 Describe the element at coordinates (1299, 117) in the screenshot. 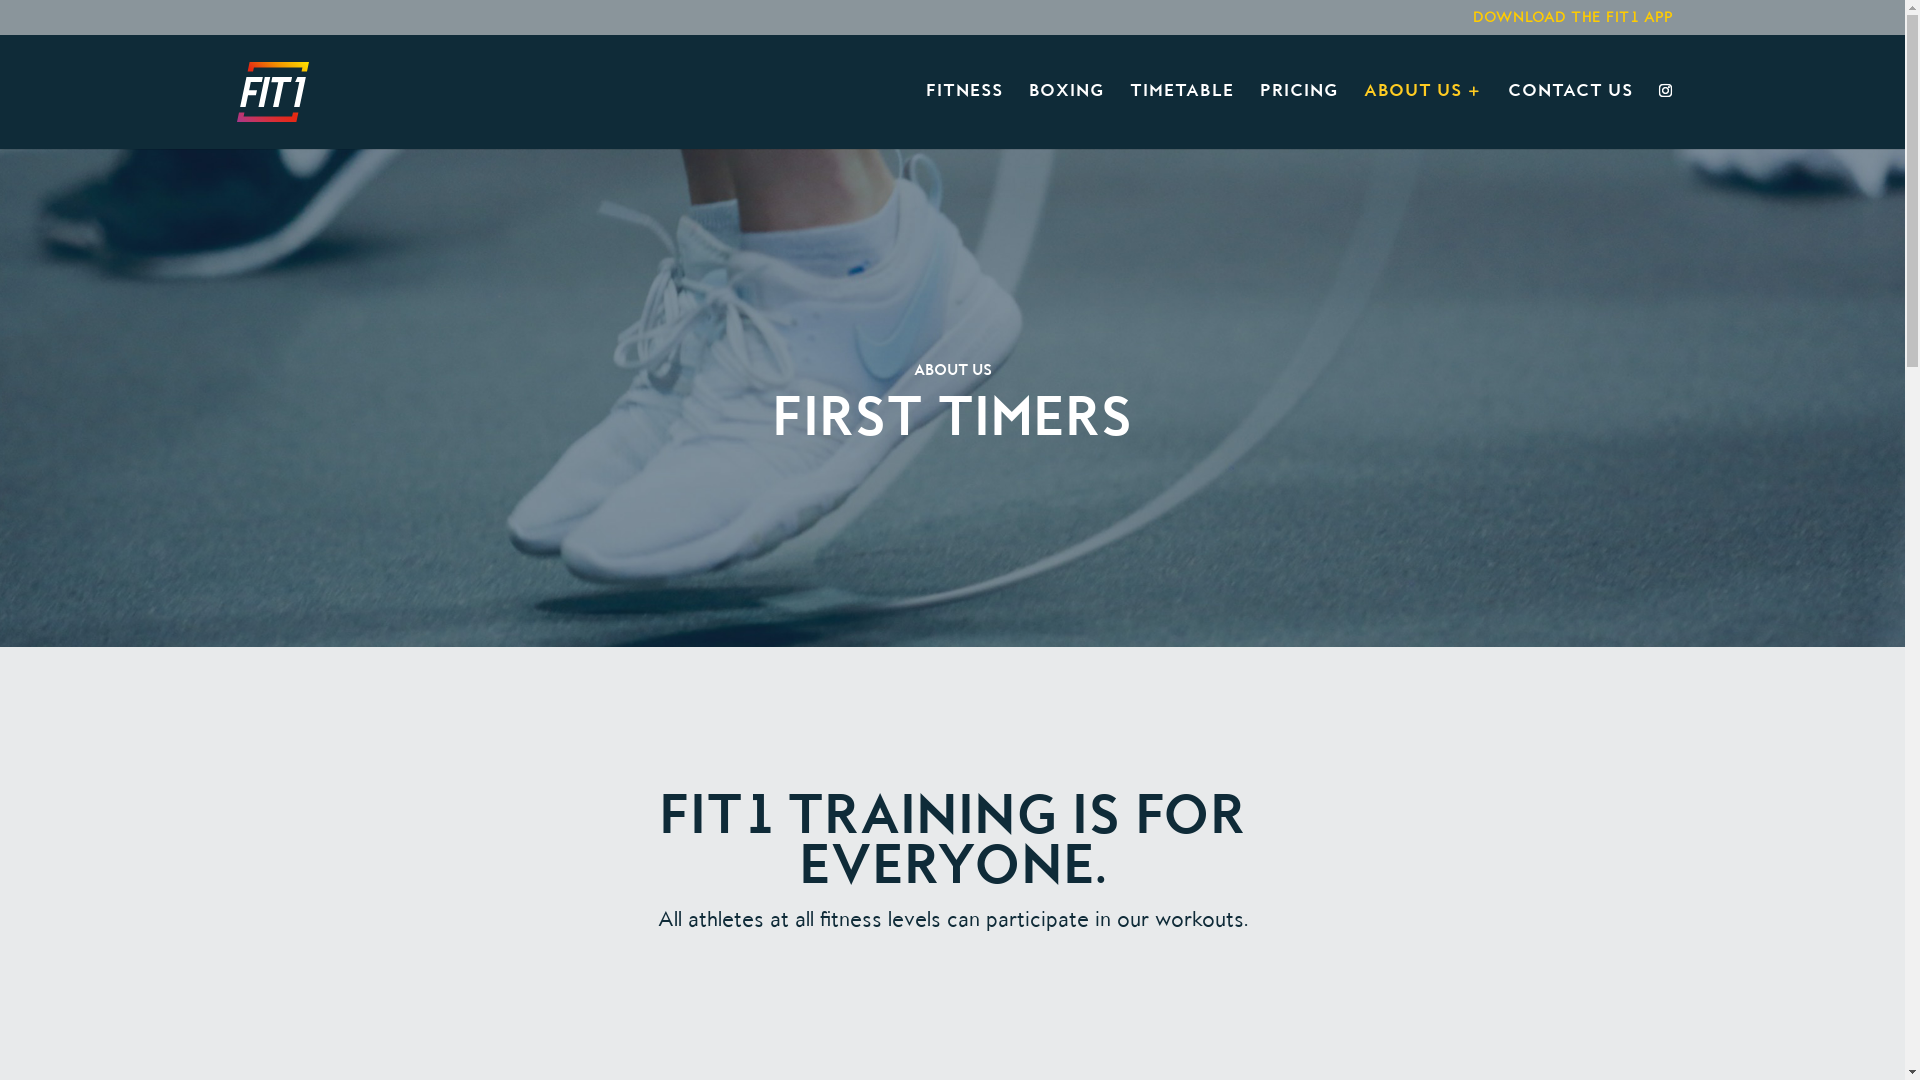

I see `PRICING` at that location.